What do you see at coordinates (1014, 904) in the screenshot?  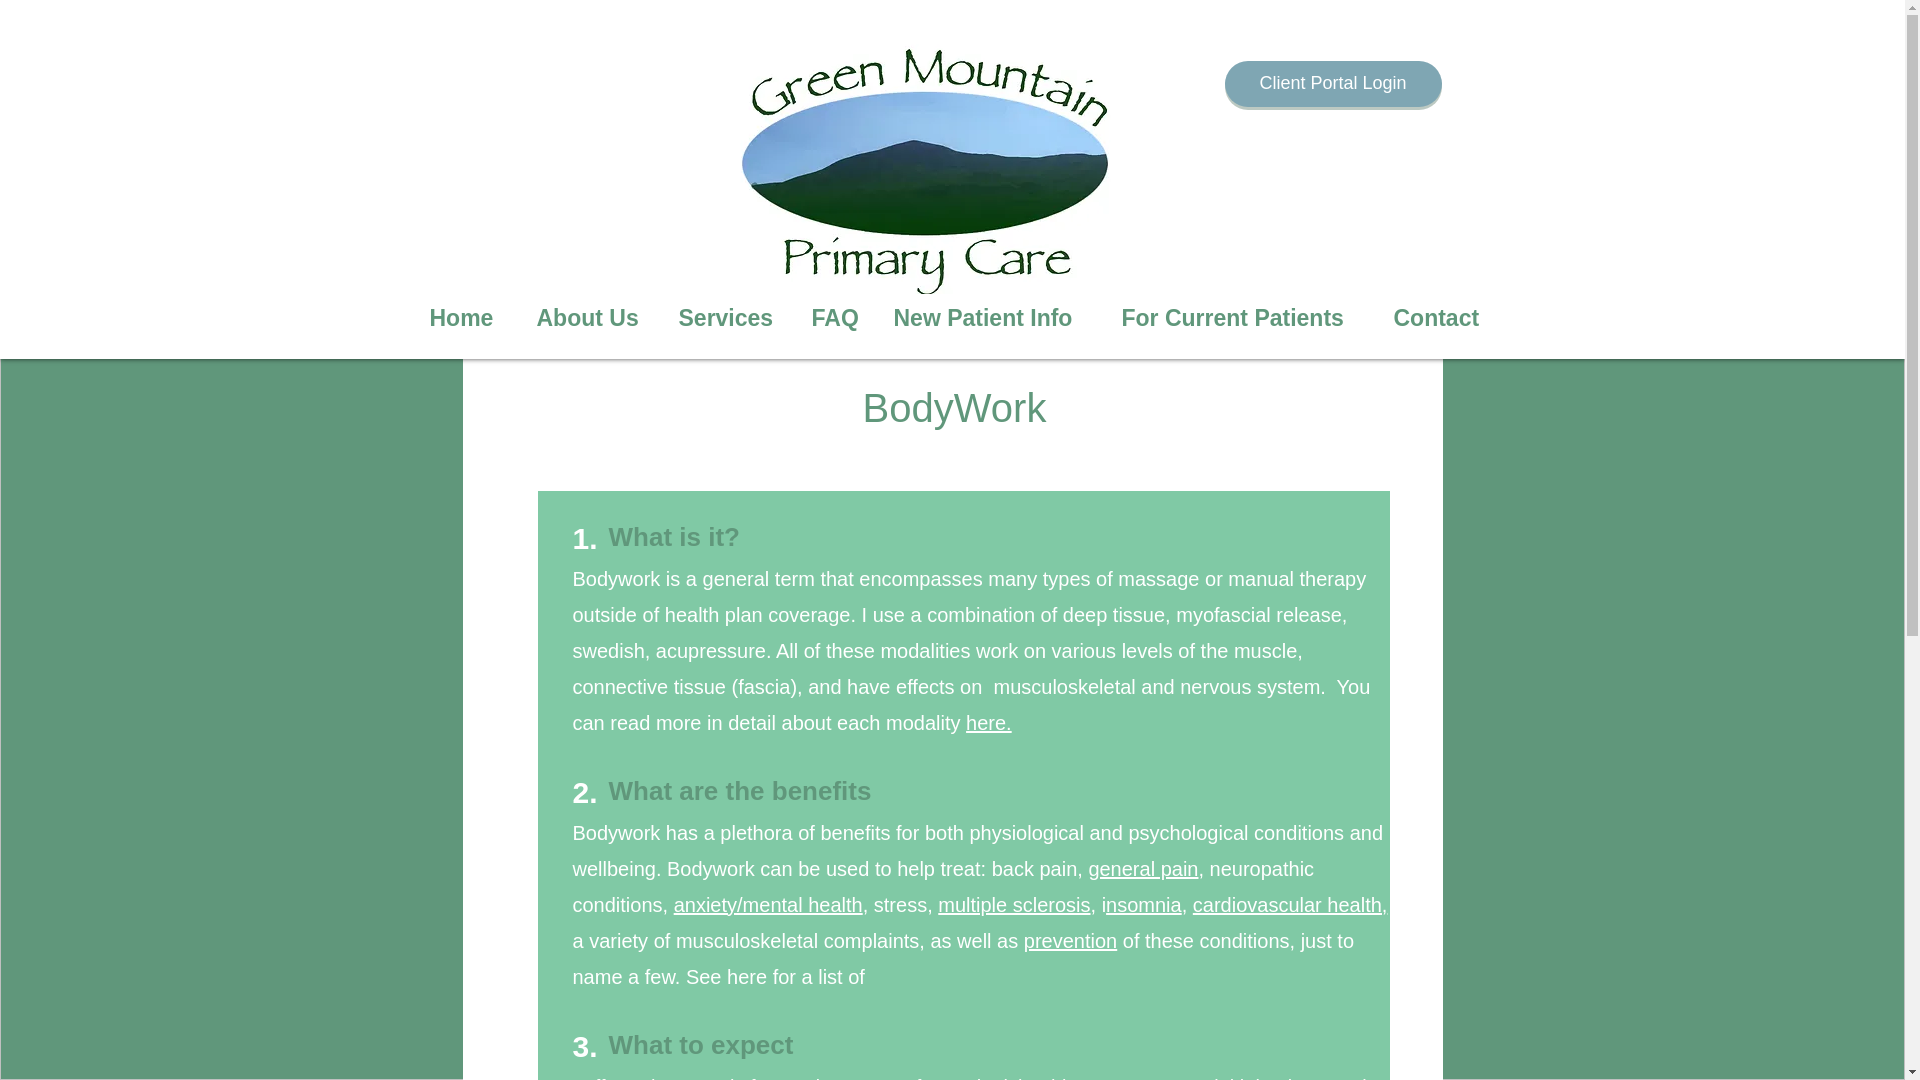 I see `multiple sclerosis` at bounding box center [1014, 904].